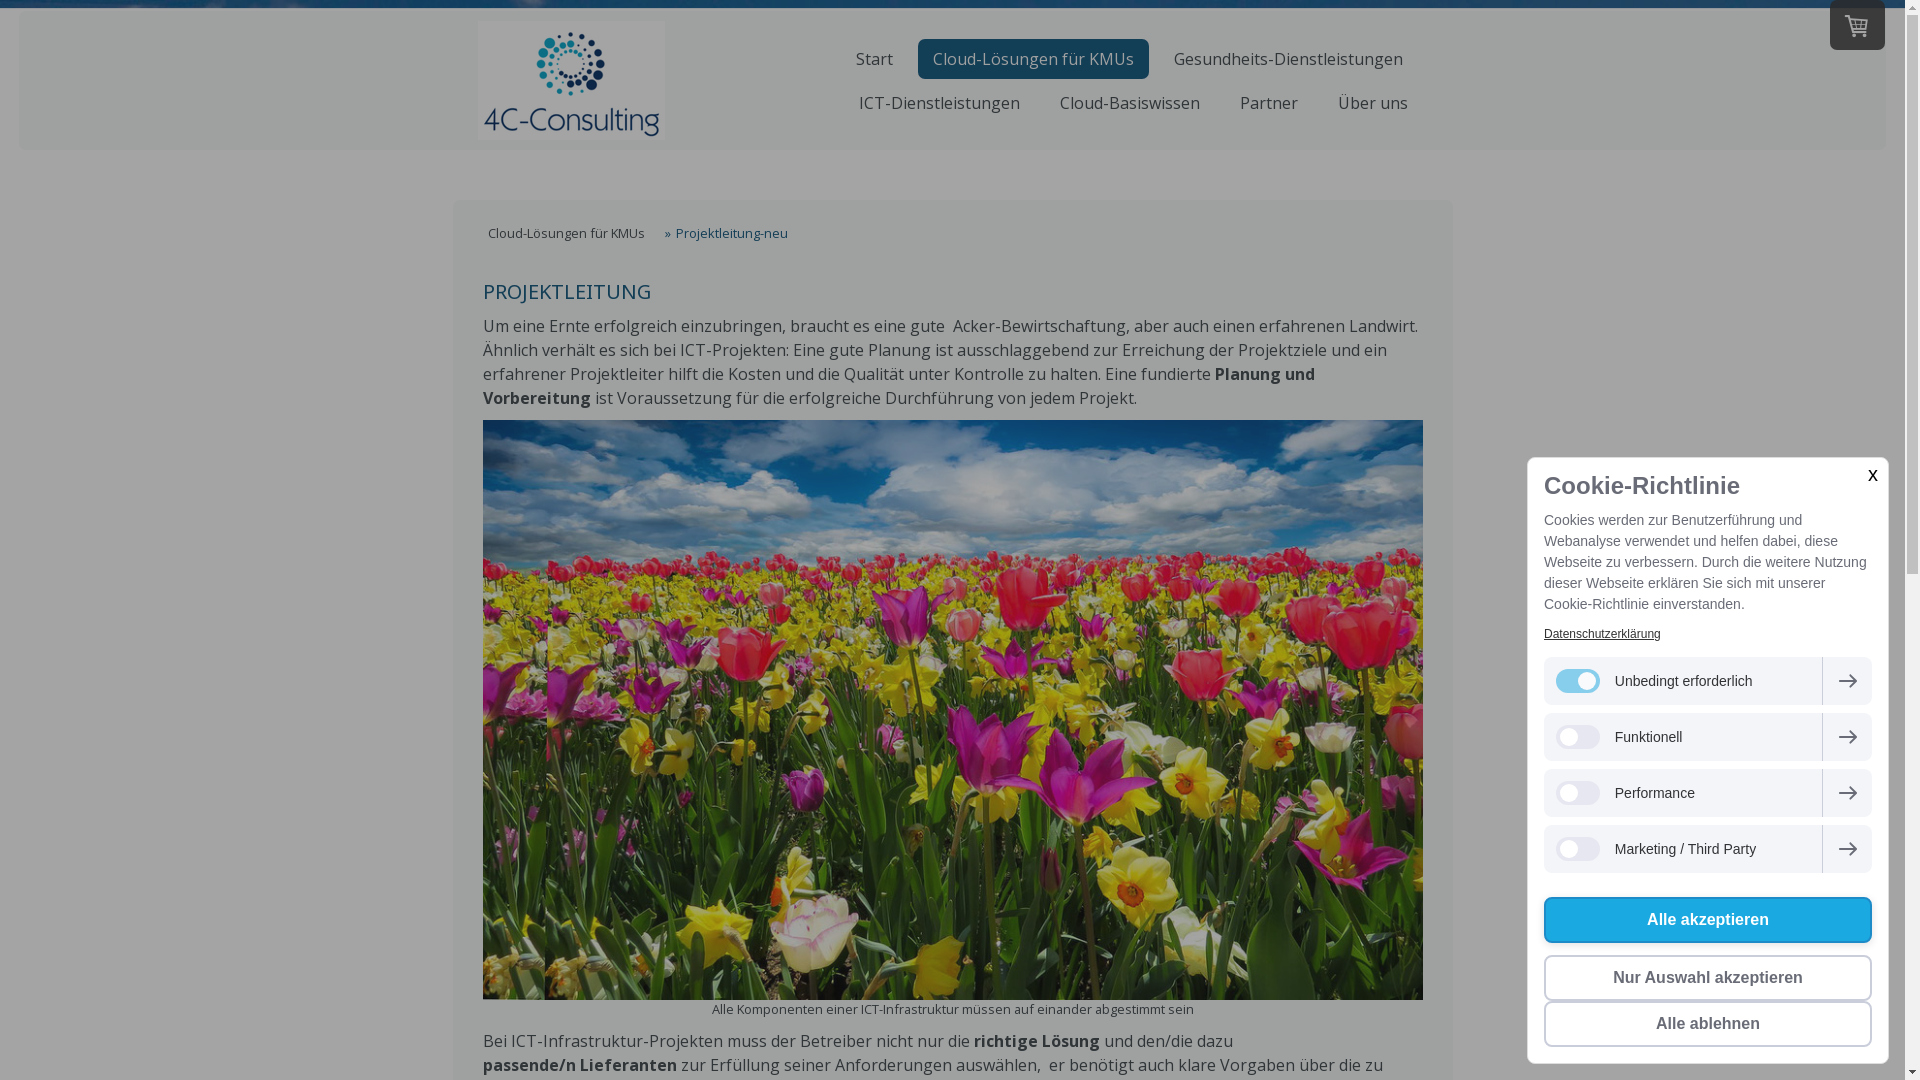 The height and width of the screenshot is (1080, 1920). What do you see at coordinates (1708, 1024) in the screenshot?
I see `Alle ablehnen` at bounding box center [1708, 1024].